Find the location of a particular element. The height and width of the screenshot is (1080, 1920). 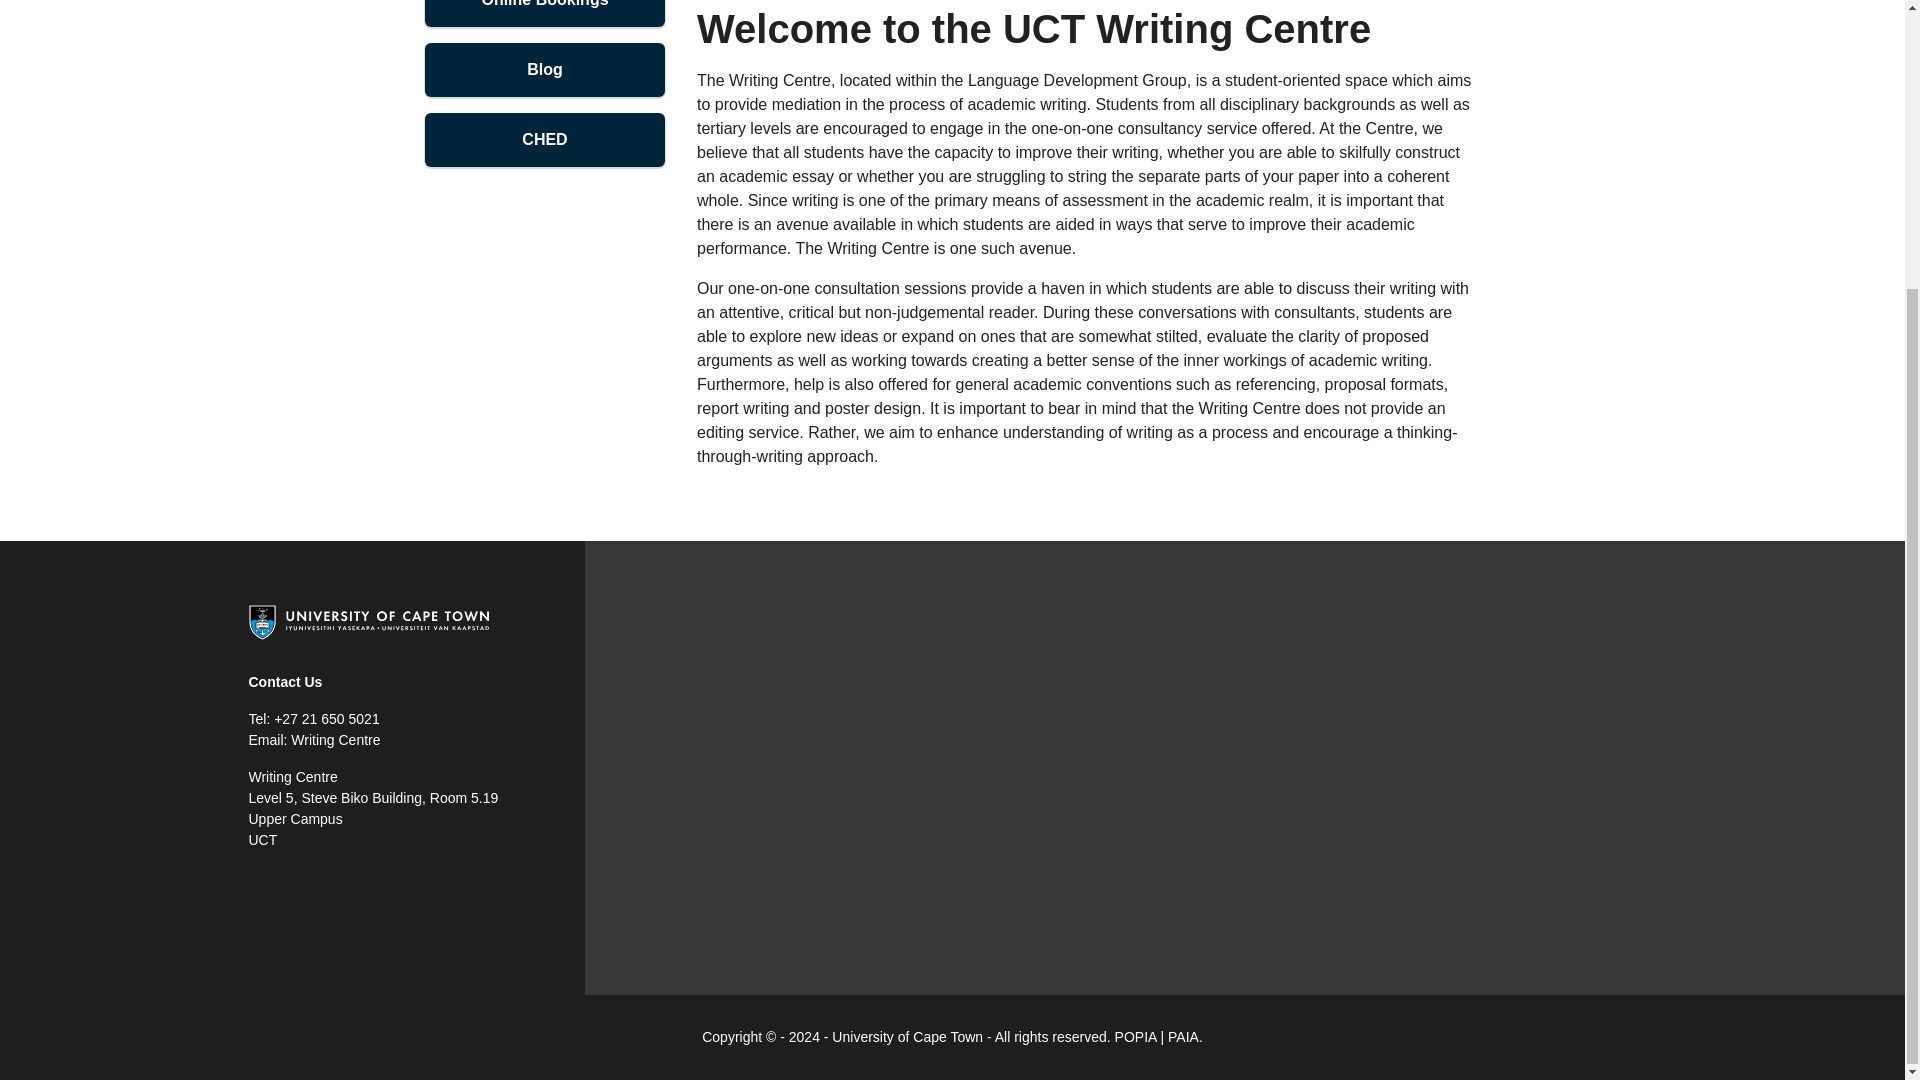

Online Bookings is located at coordinates (544, 14).